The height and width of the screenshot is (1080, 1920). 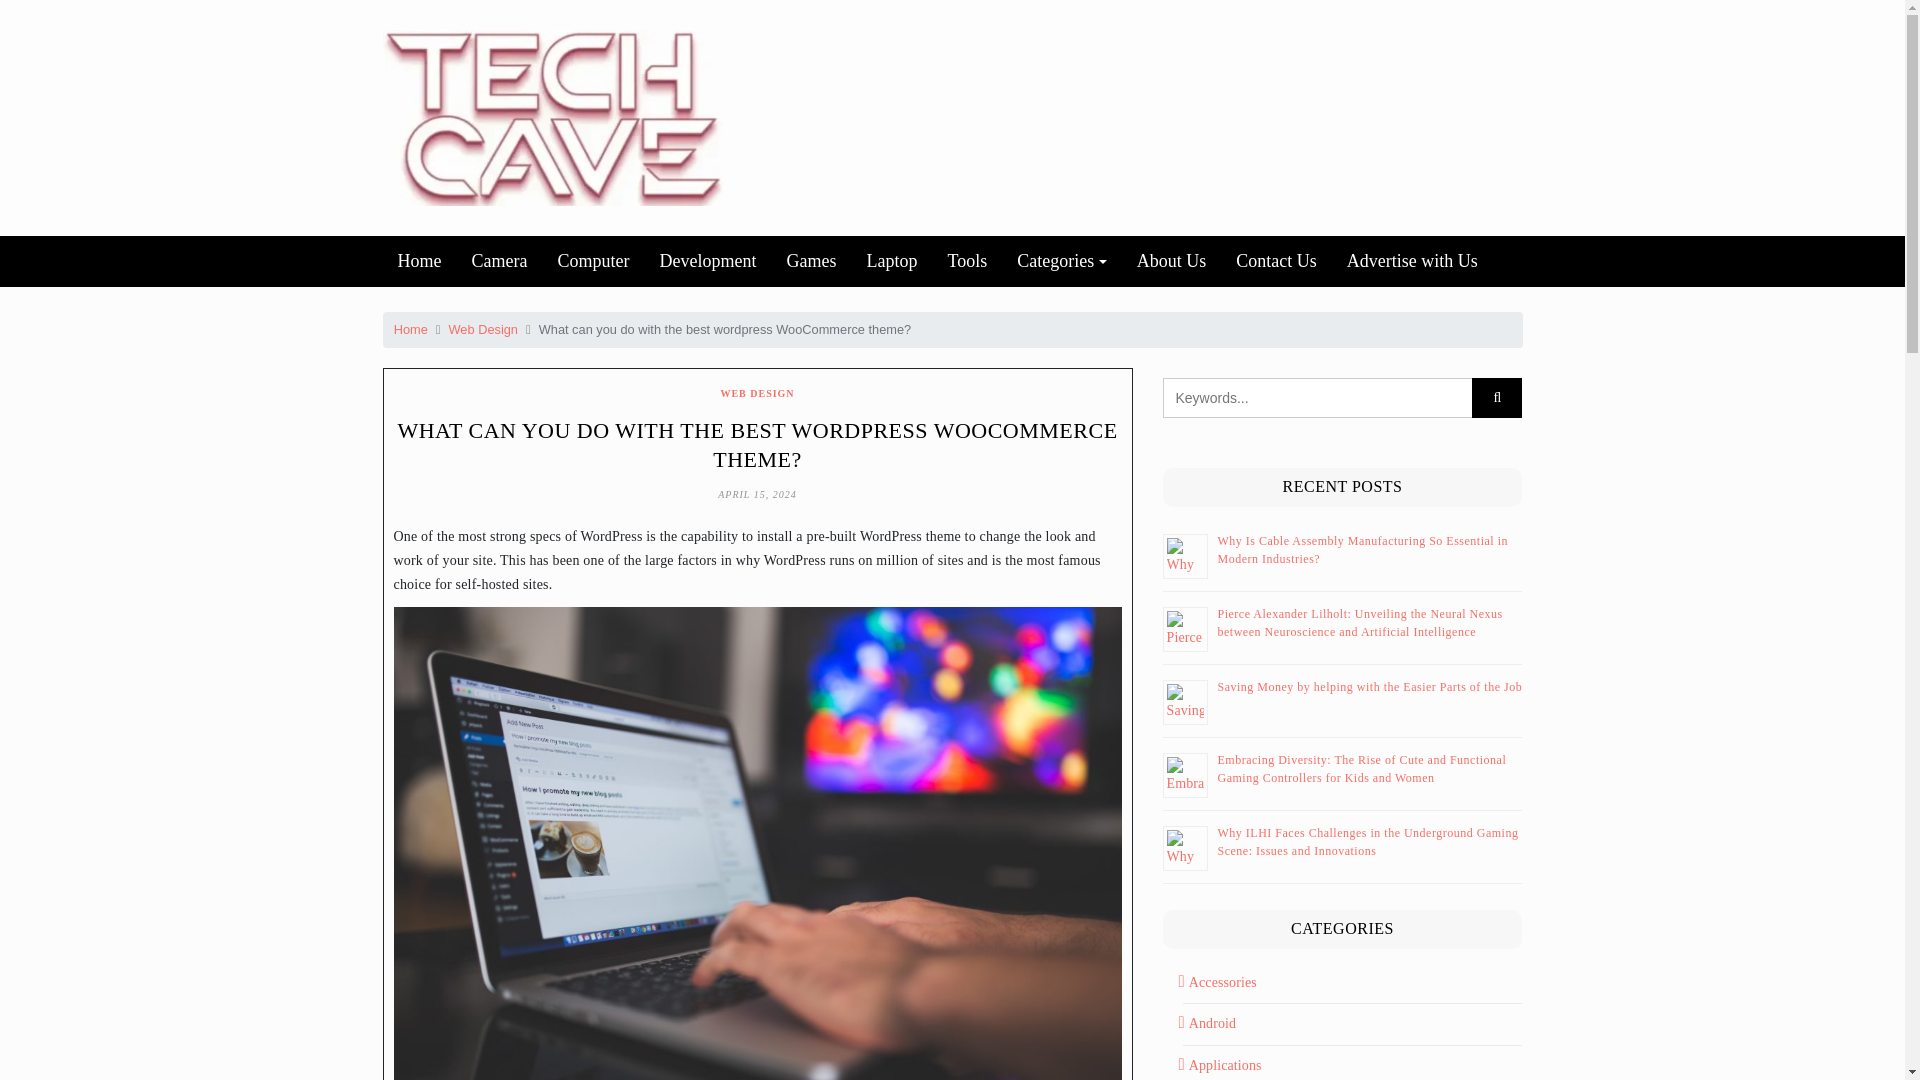 I want to click on Camera, so click(x=498, y=261).